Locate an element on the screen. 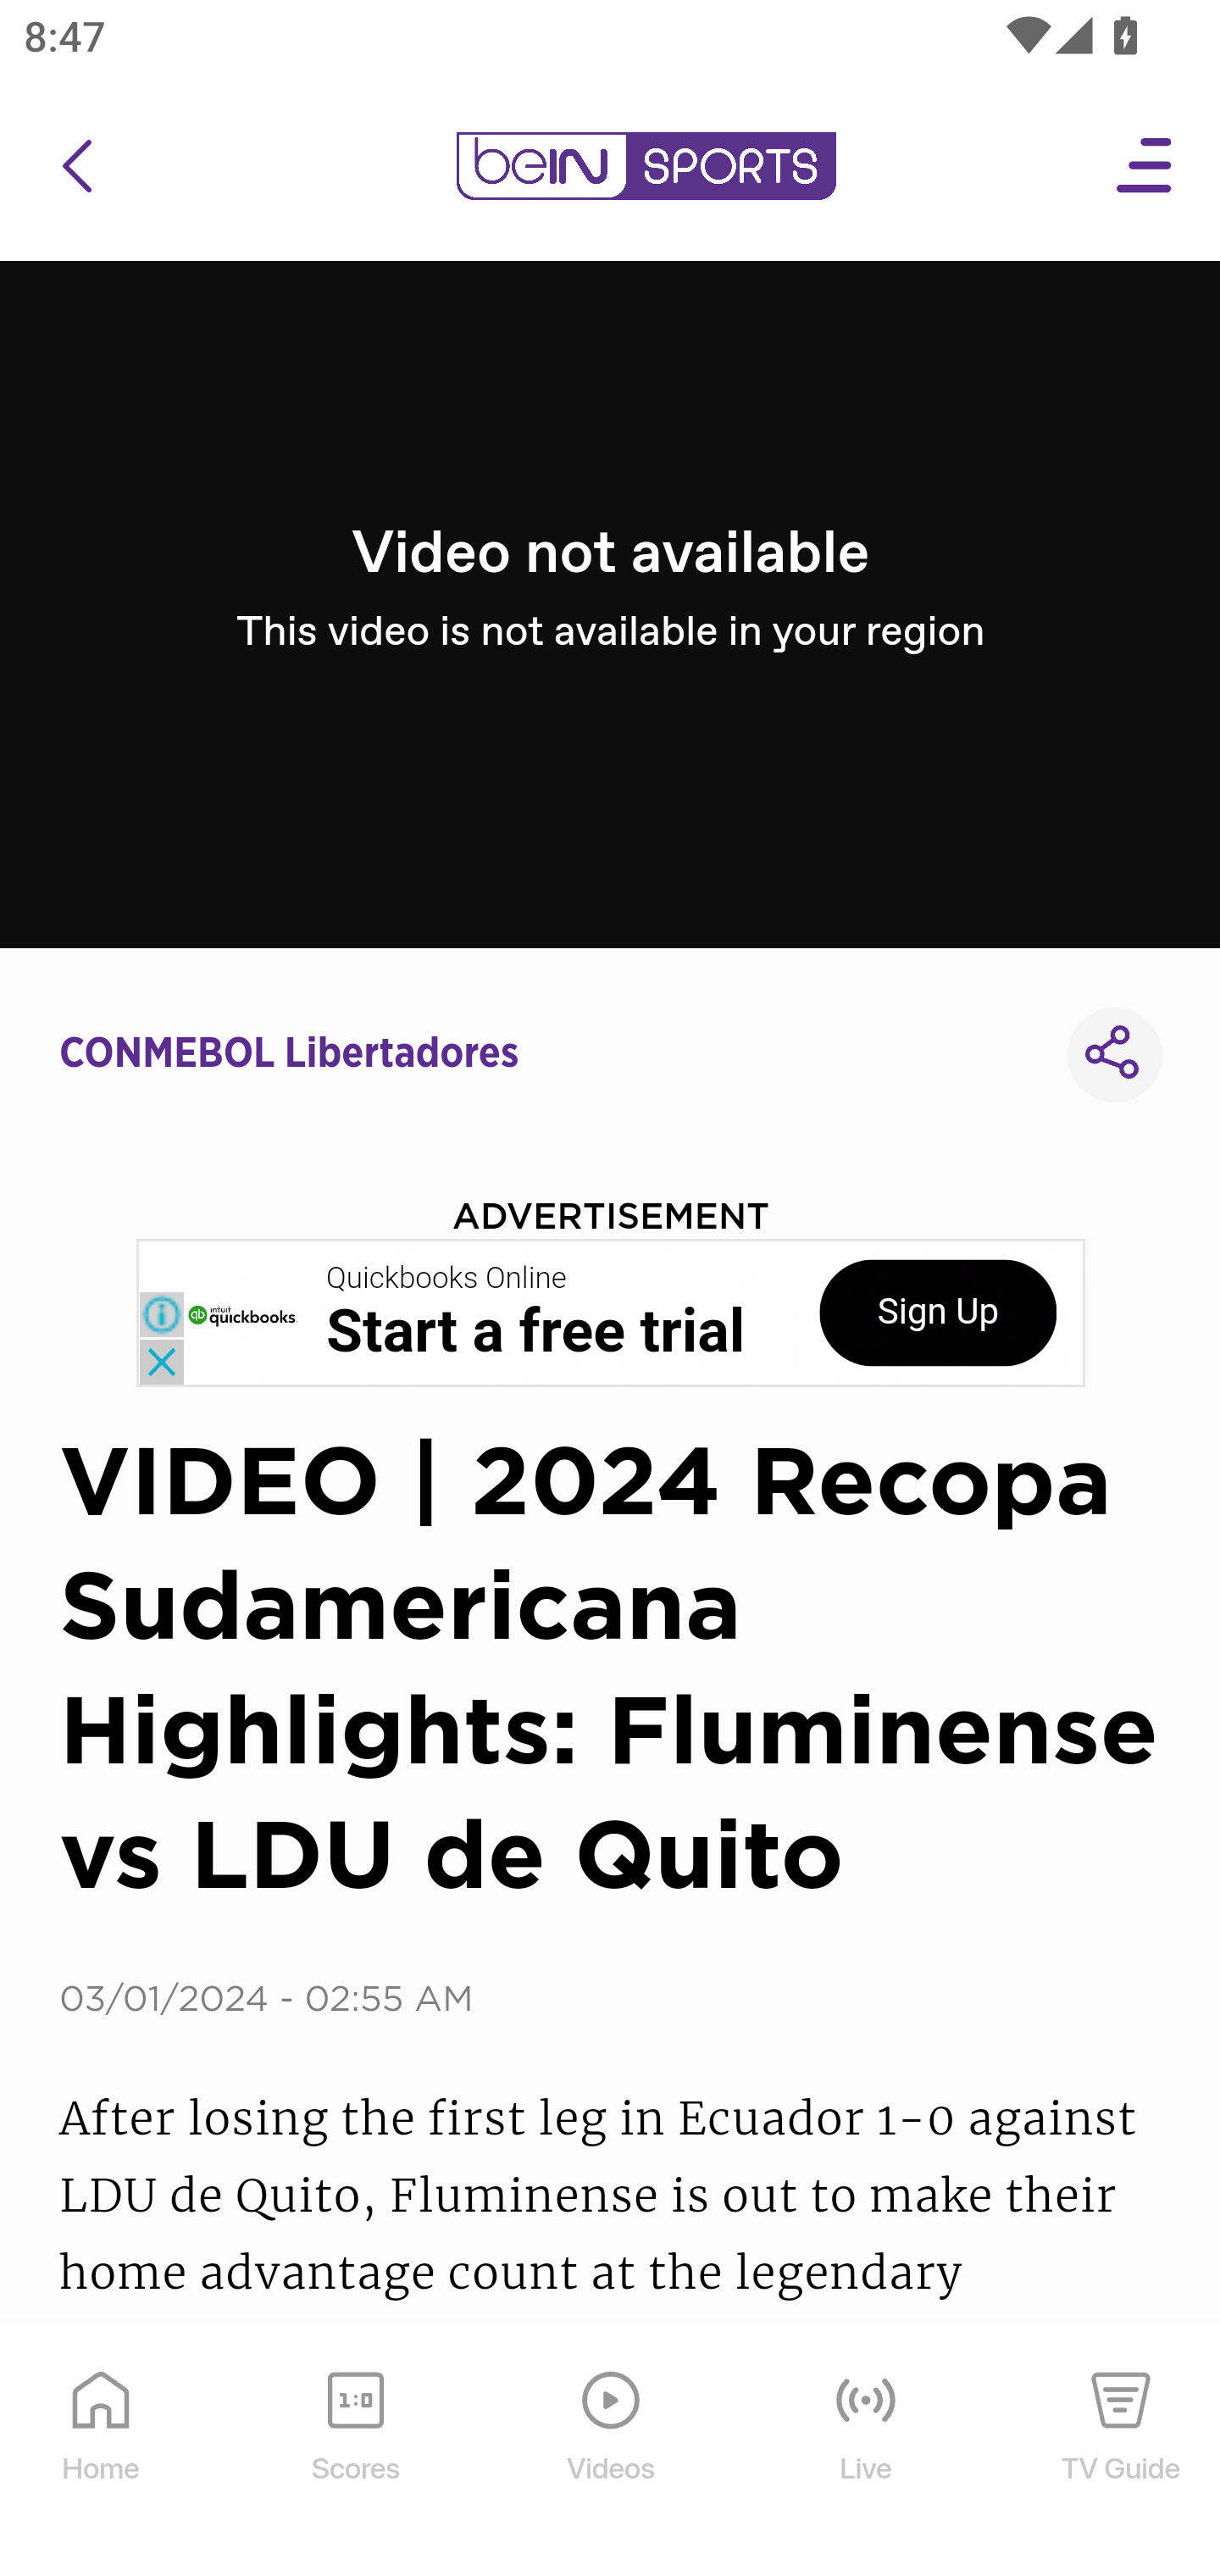 This screenshot has width=1220, height=2576. icon back is located at coordinates (76, 166).